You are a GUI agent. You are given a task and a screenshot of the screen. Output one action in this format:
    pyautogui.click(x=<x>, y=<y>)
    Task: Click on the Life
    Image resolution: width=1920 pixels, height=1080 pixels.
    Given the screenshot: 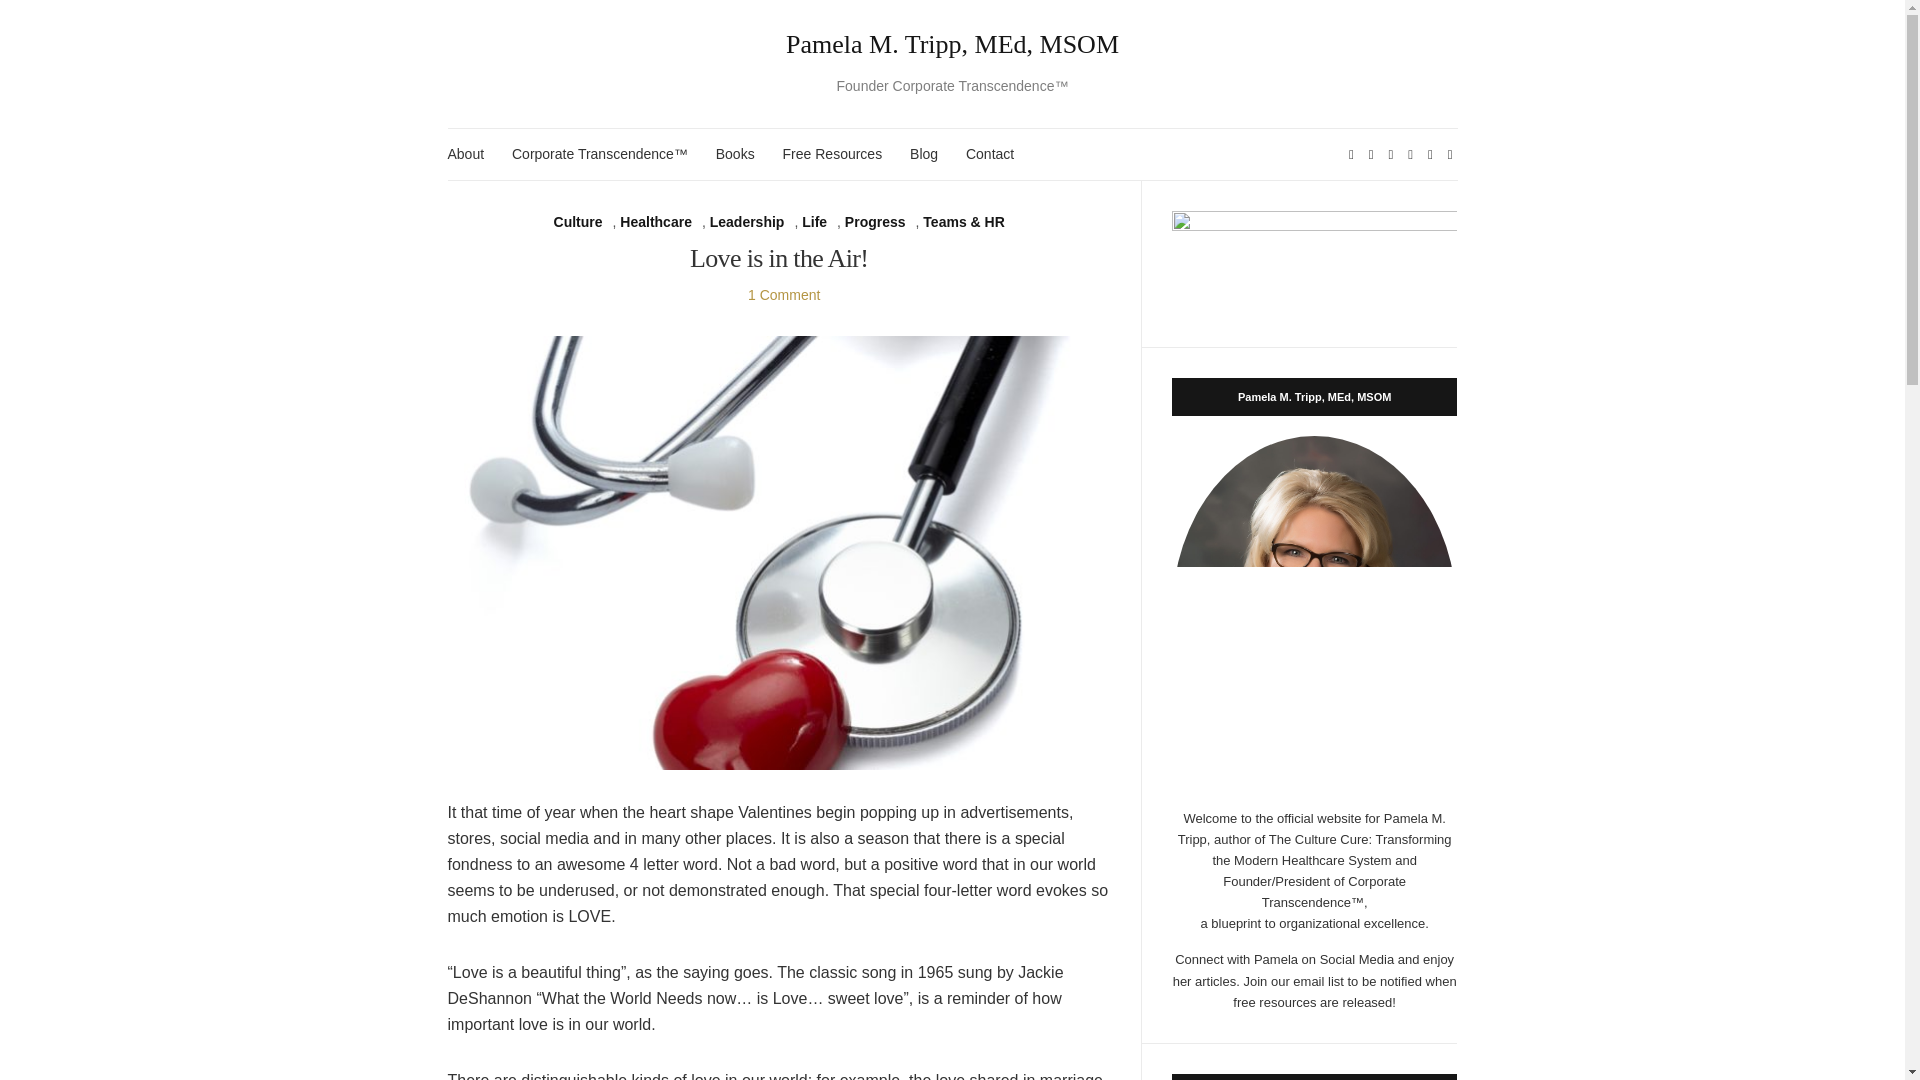 What is the action you would take?
    pyautogui.click(x=814, y=222)
    